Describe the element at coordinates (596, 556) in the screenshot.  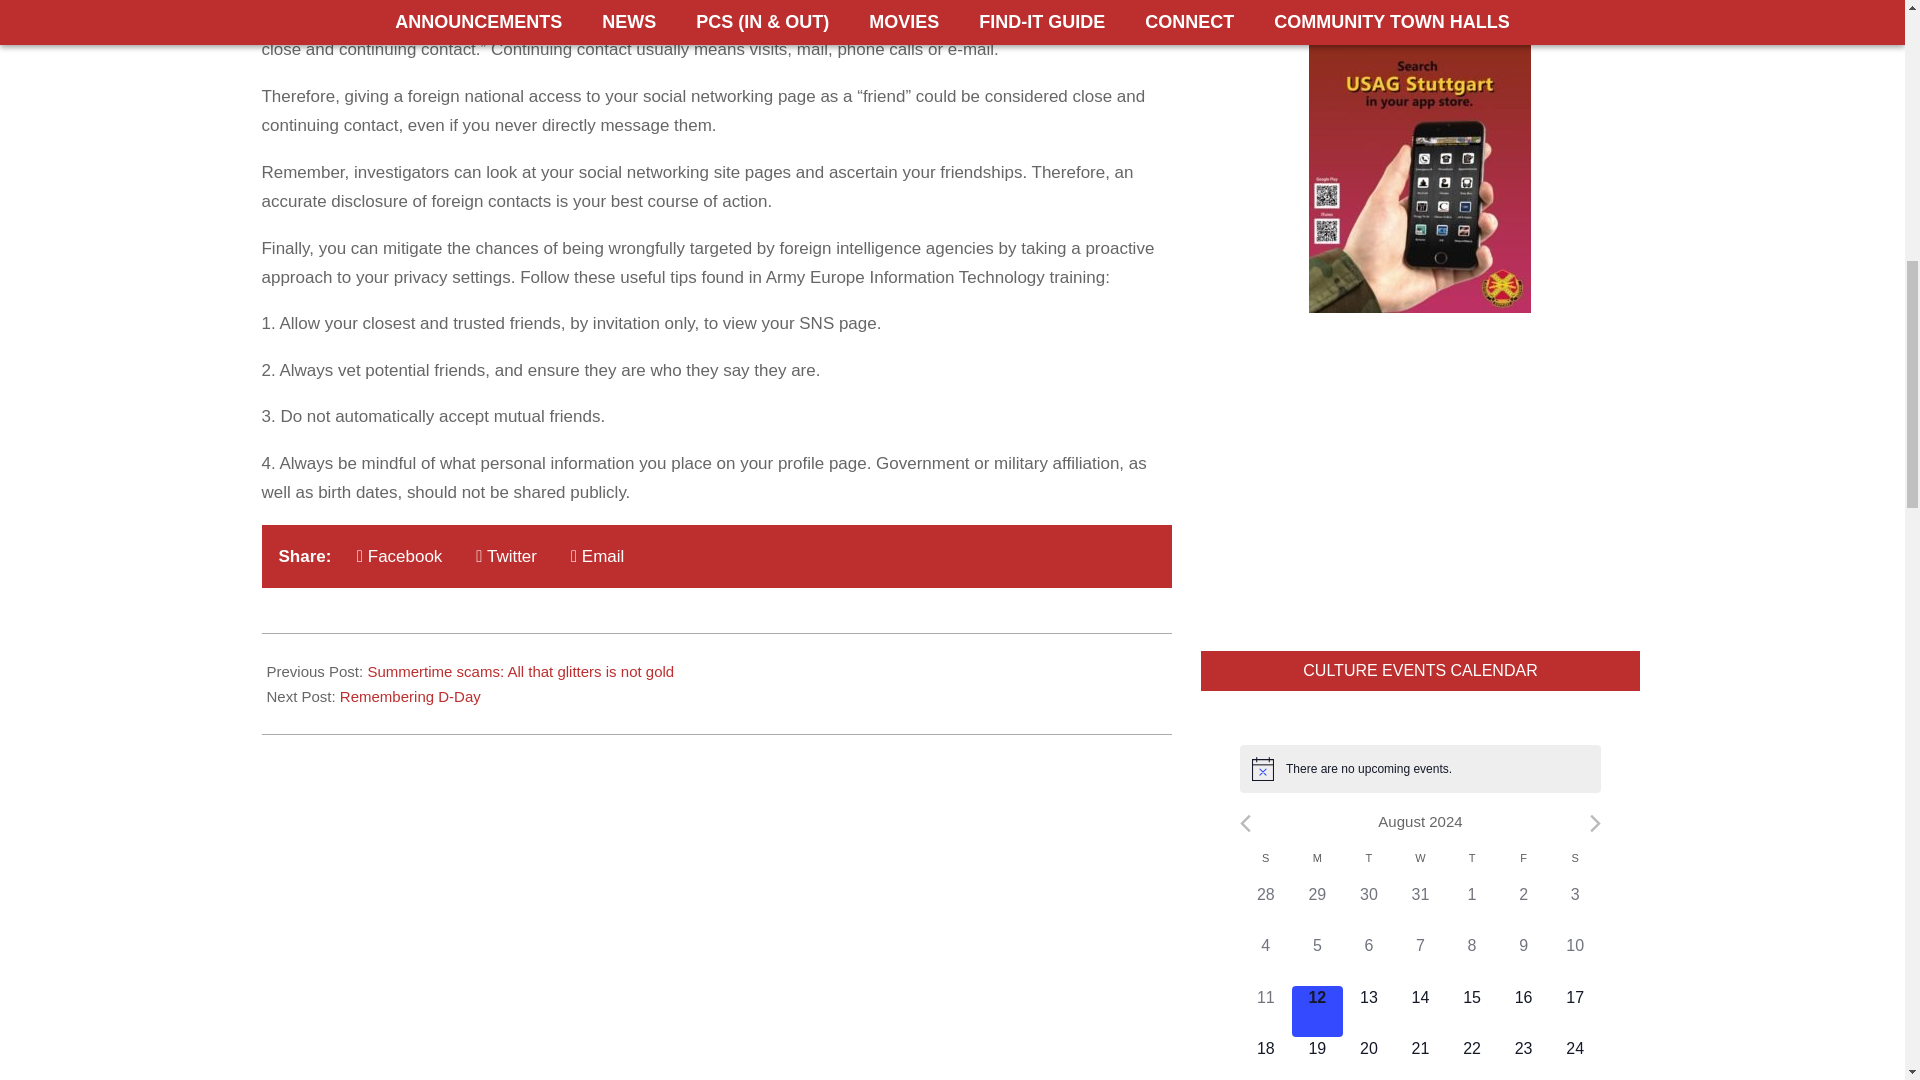
I see `Share via Email` at that location.